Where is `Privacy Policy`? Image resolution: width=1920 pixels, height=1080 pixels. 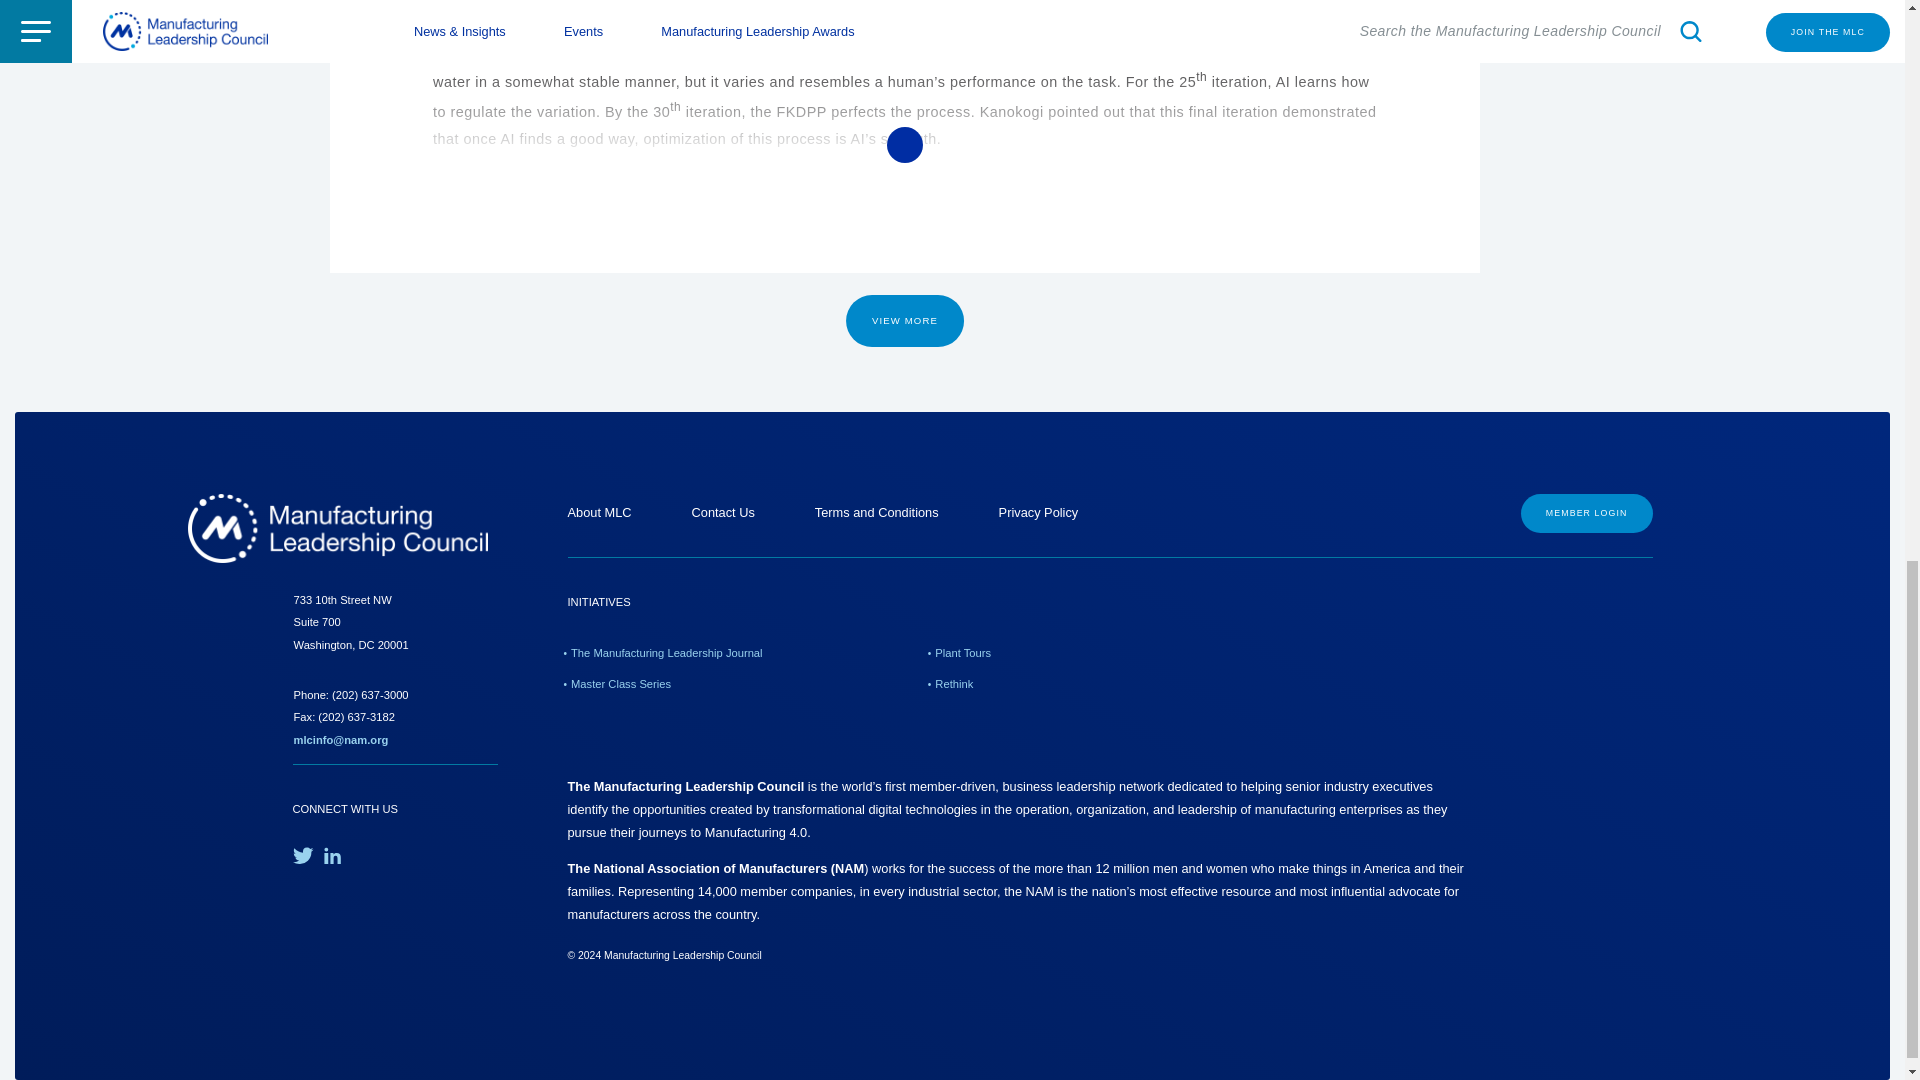 Privacy Policy is located at coordinates (1038, 512).